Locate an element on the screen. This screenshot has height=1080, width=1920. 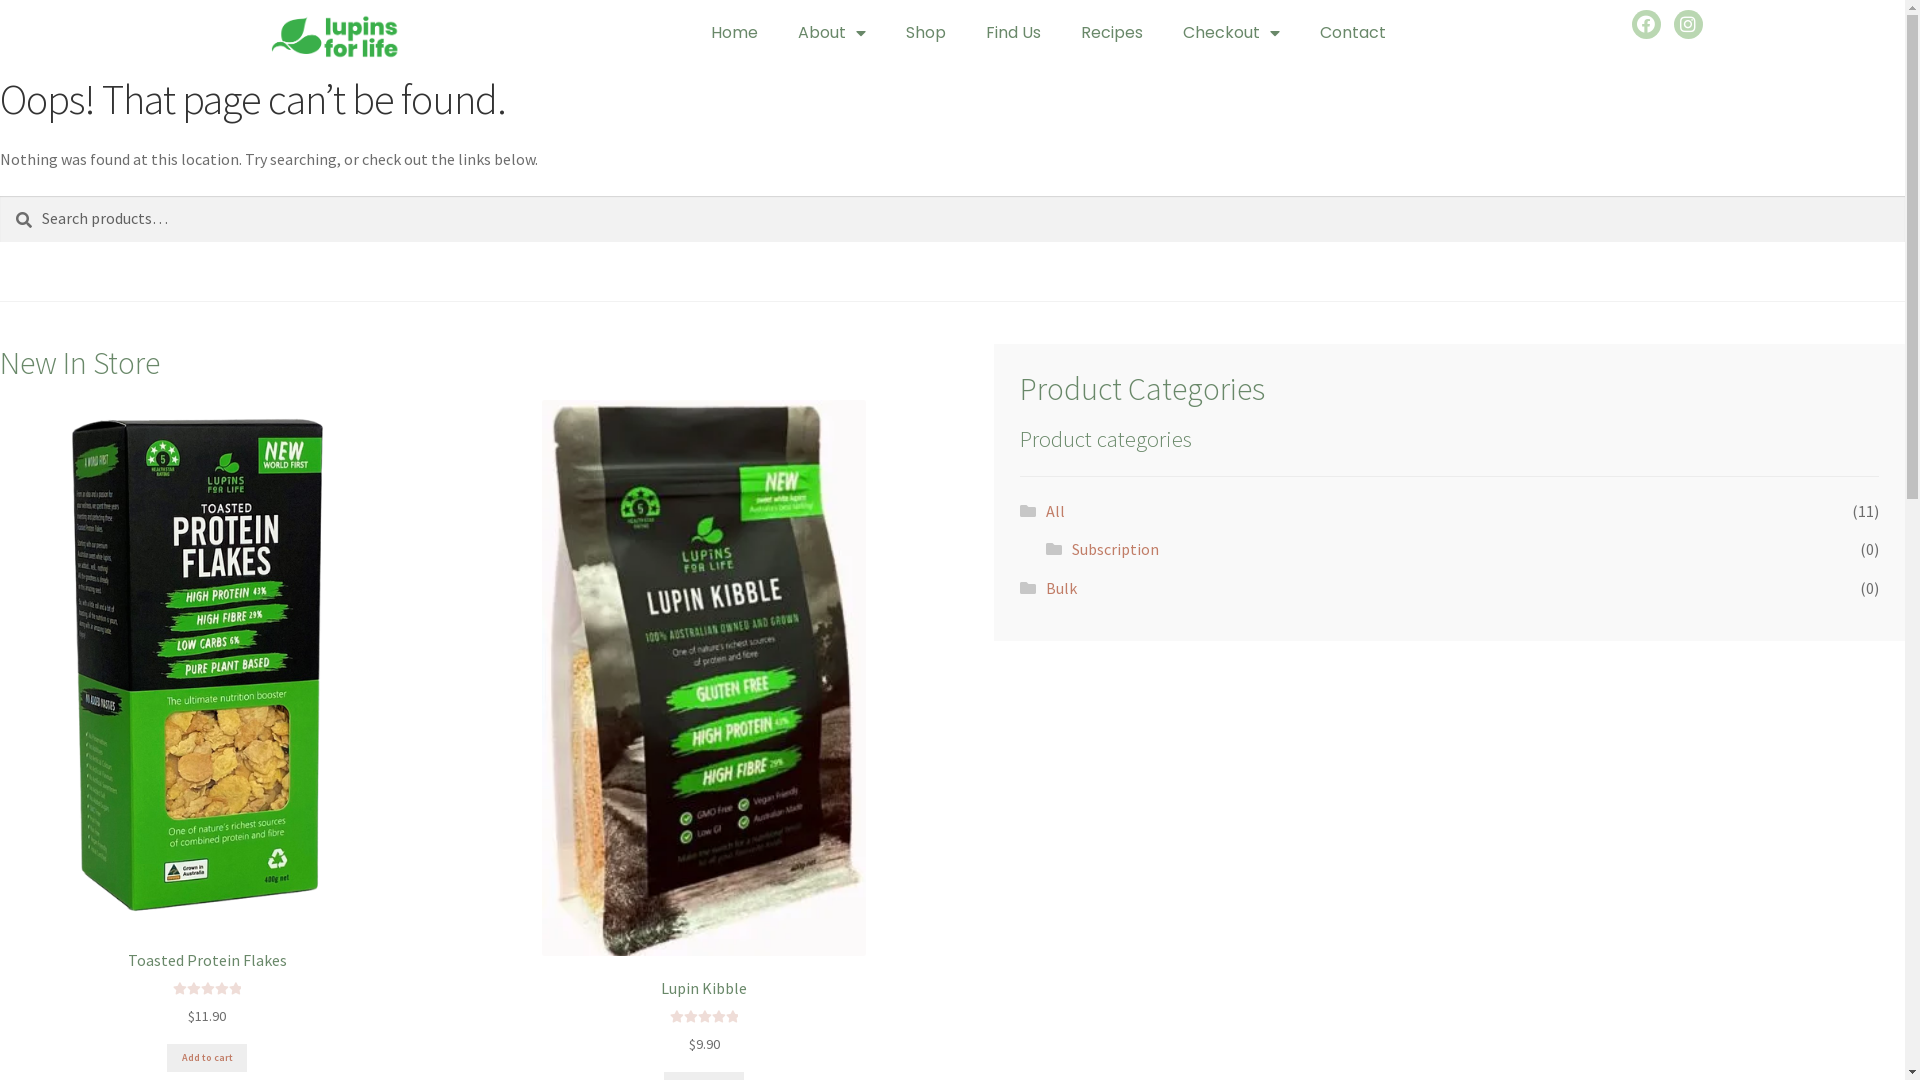
Find Us is located at coordinates (1014, 33).